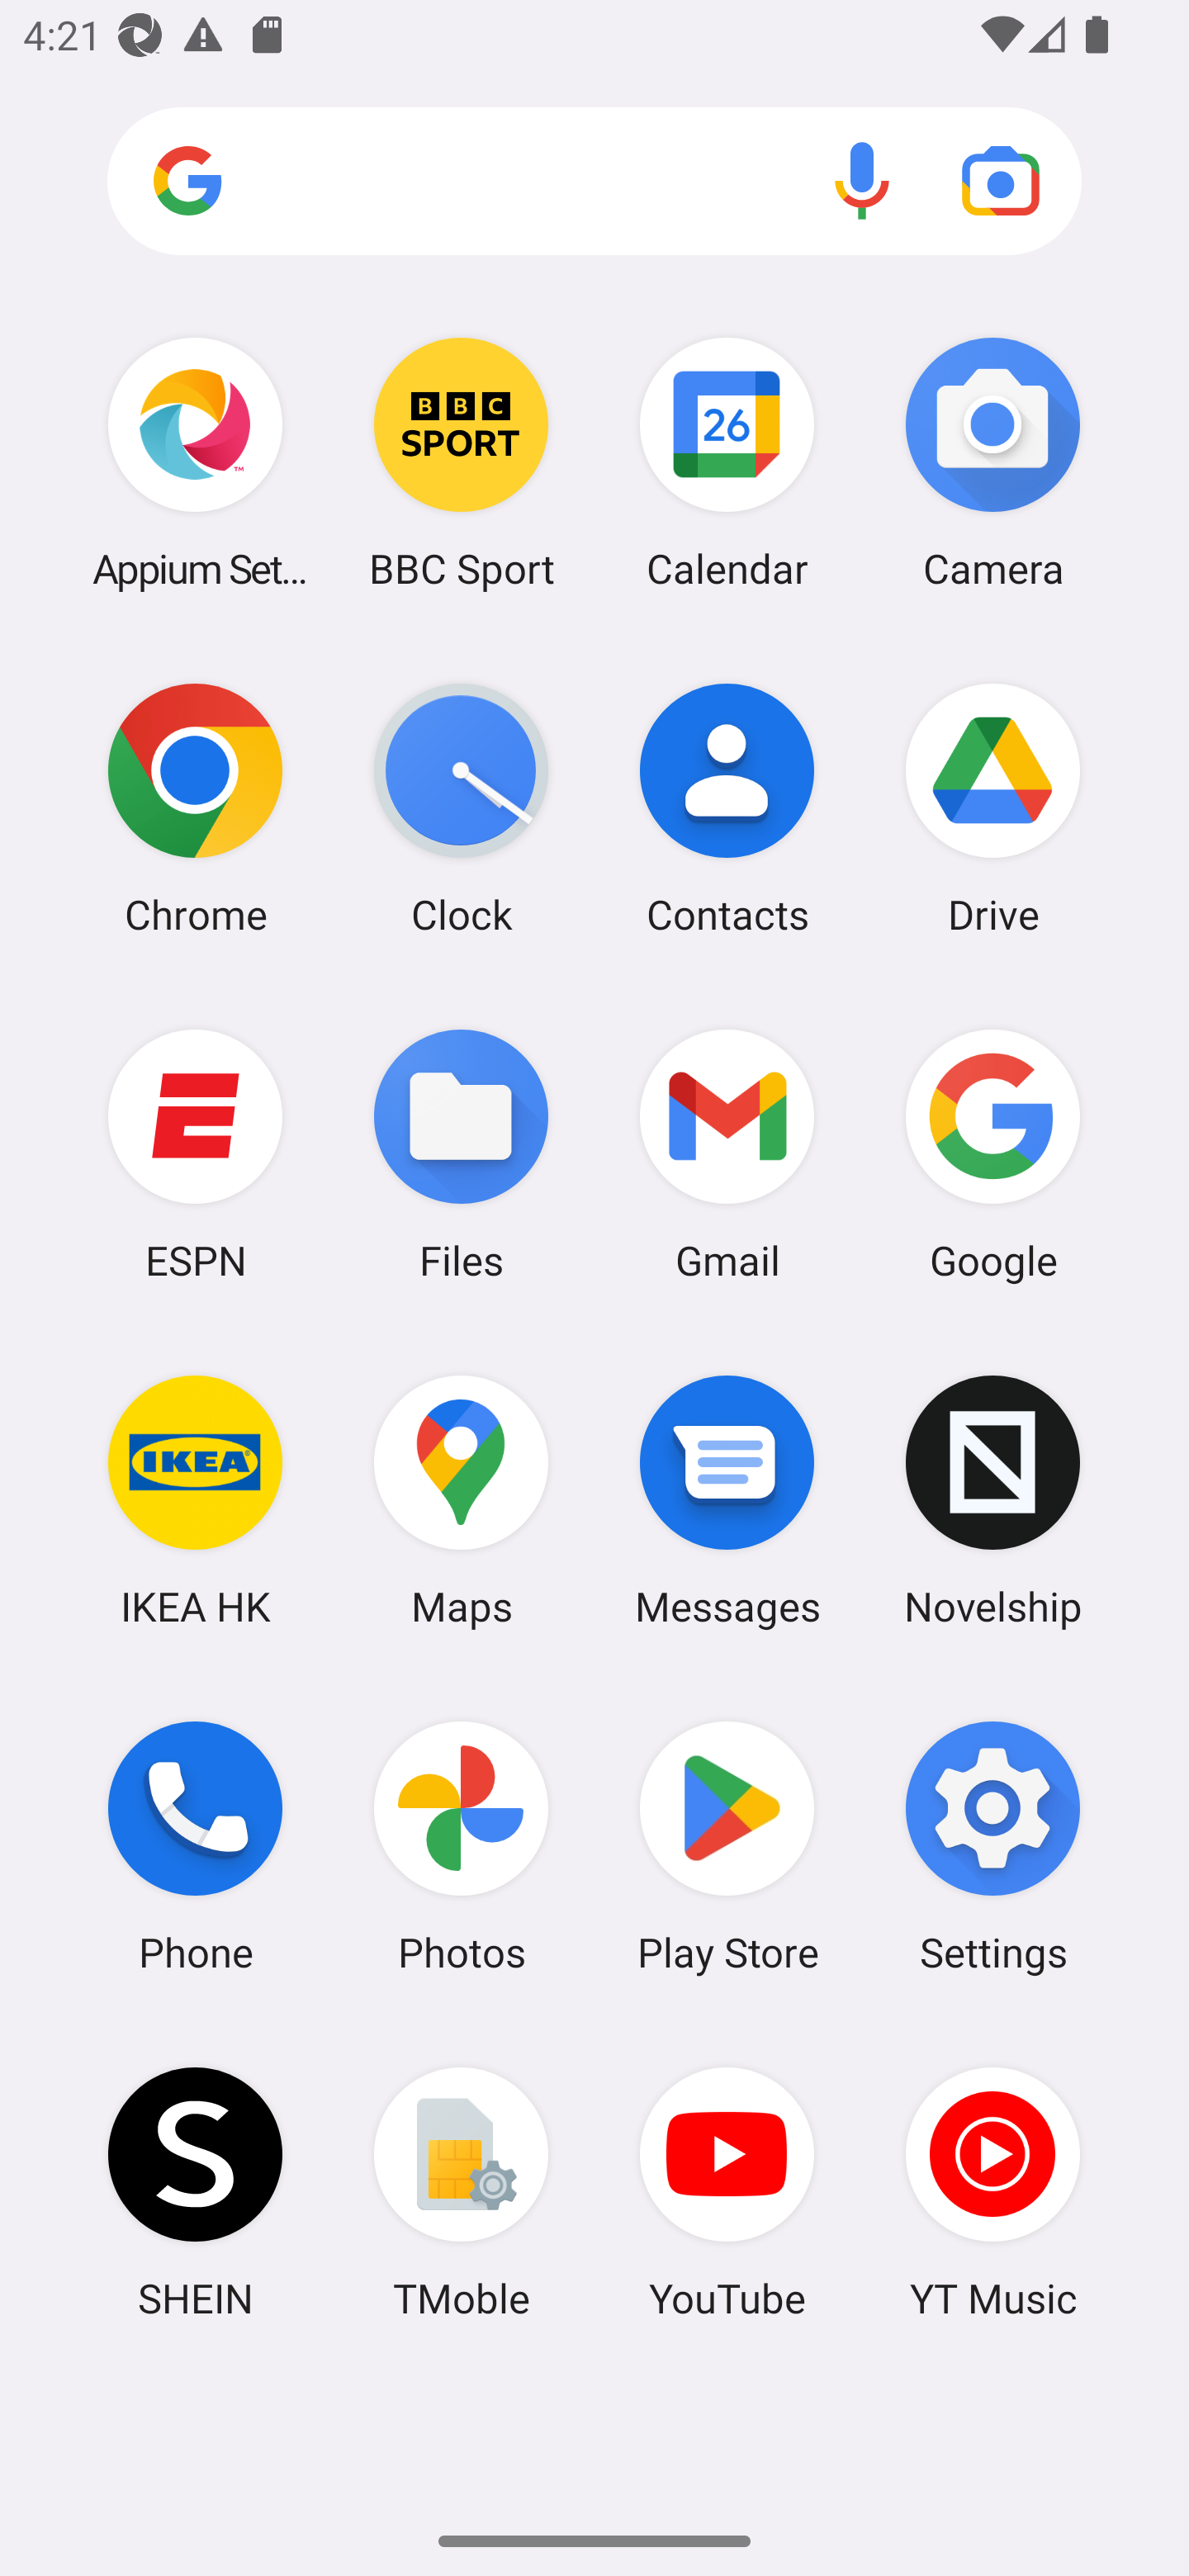 Image resolution: width=1189 pixels, height=2576 pixels. I want to click on Google, so click(992, 1153).